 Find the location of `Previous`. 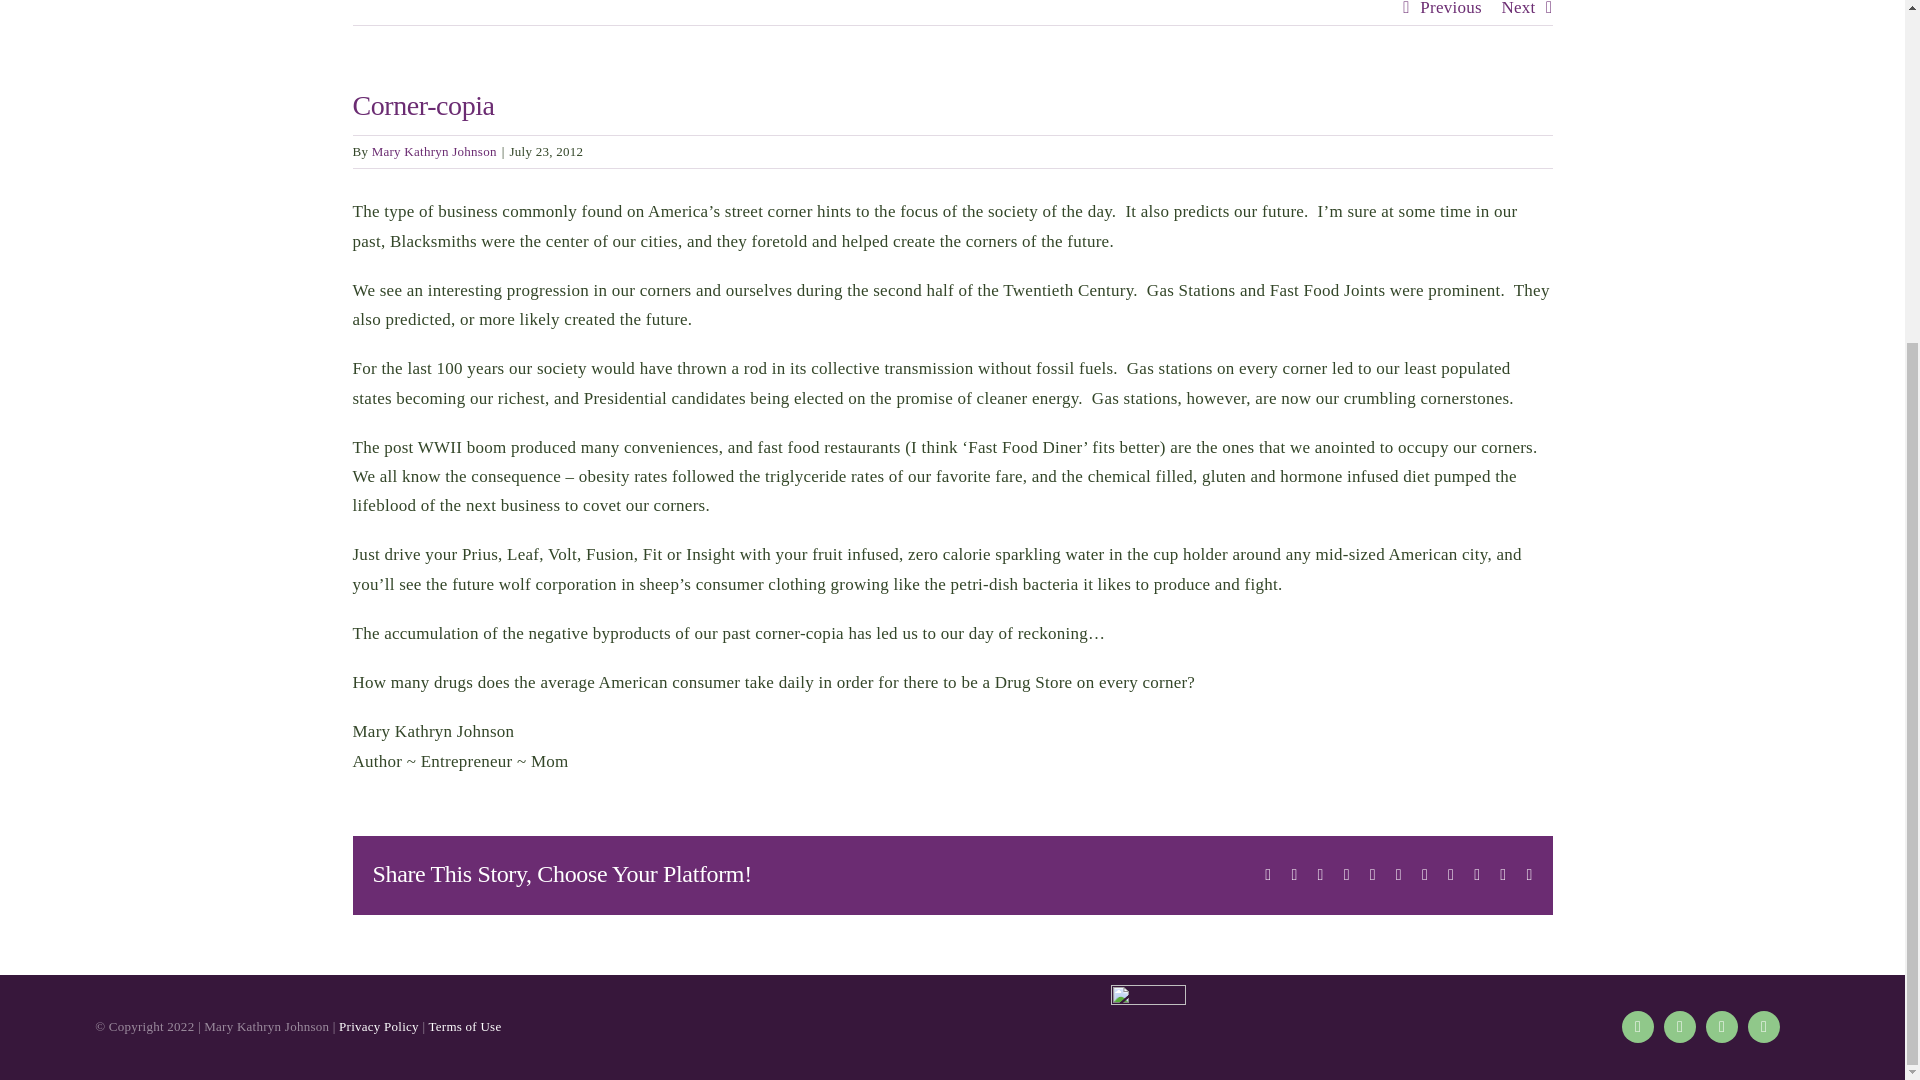

Previous is located at coordinates (1451, 12).